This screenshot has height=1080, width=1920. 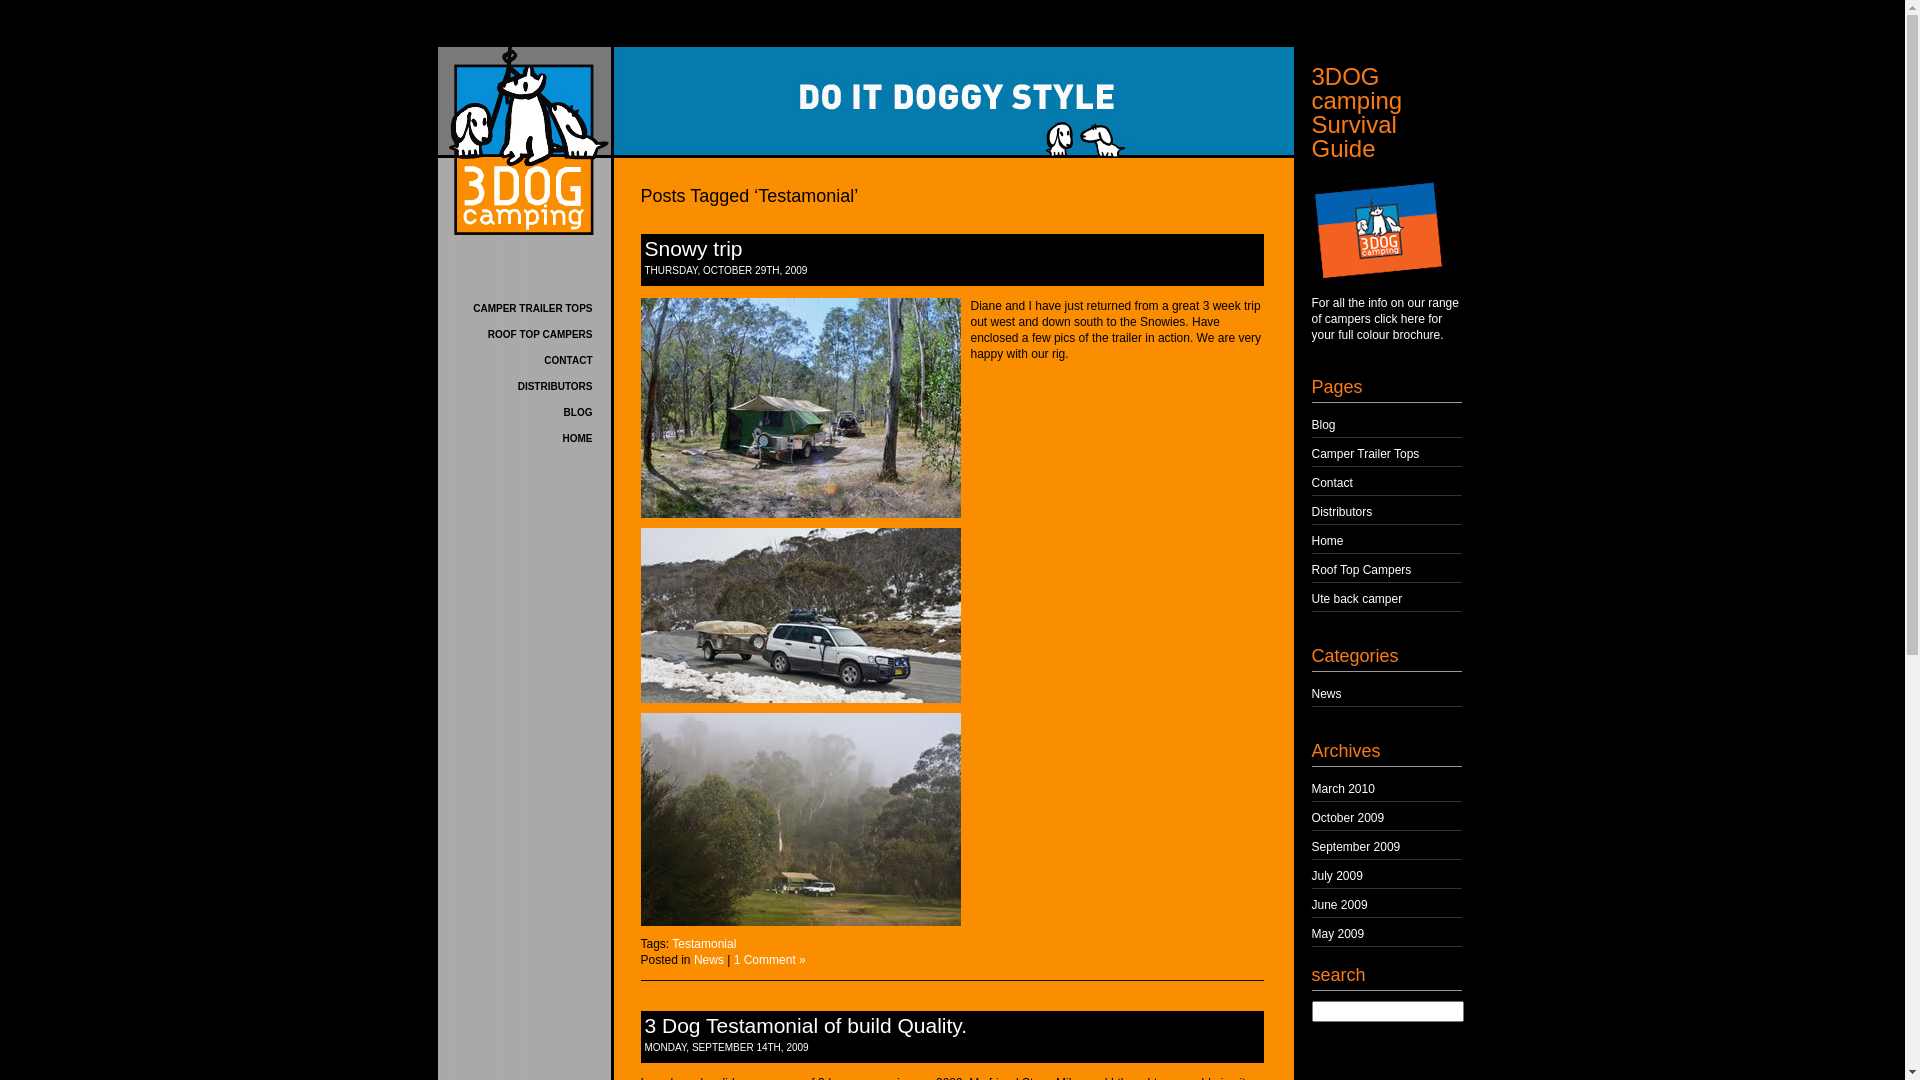 I want to click on News, so click(x=709, y=960).